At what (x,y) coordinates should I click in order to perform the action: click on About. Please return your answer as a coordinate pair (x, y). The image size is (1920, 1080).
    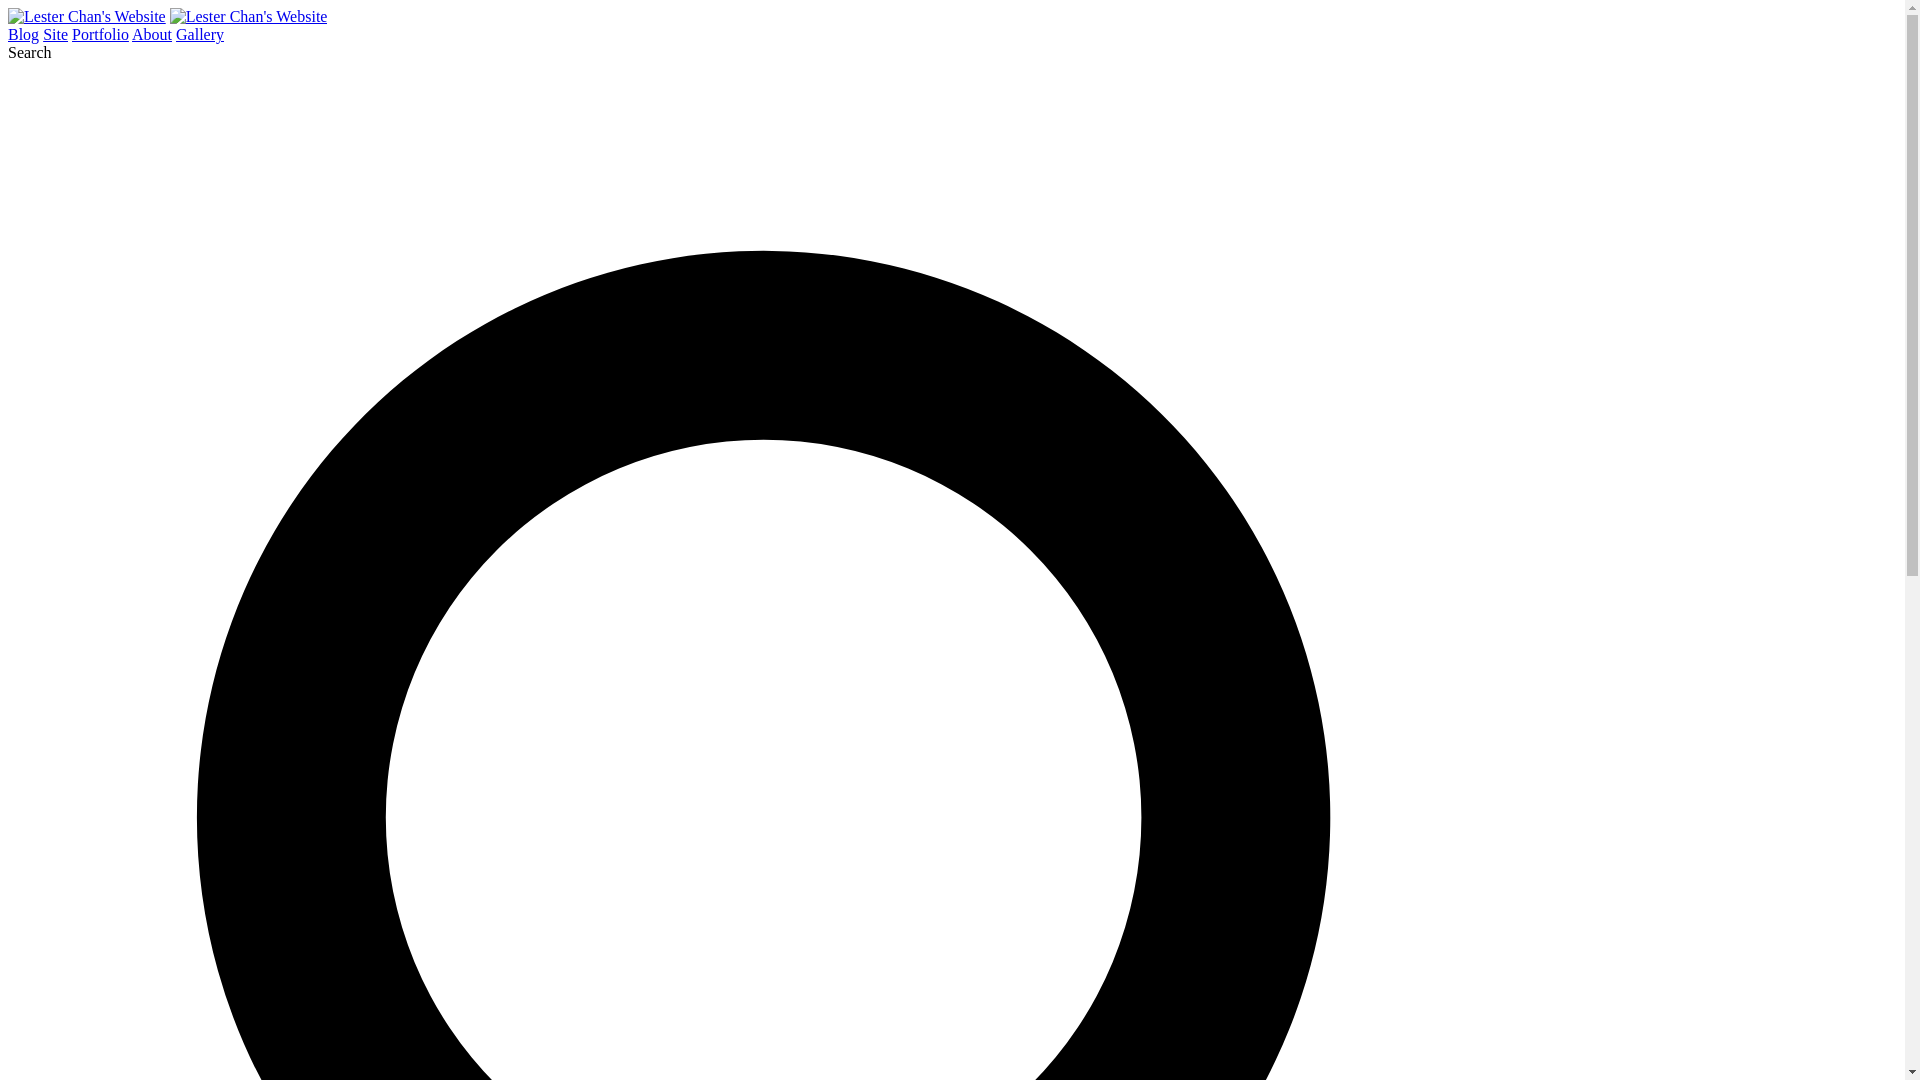
    Looking at the image, I should click on (152, 34).